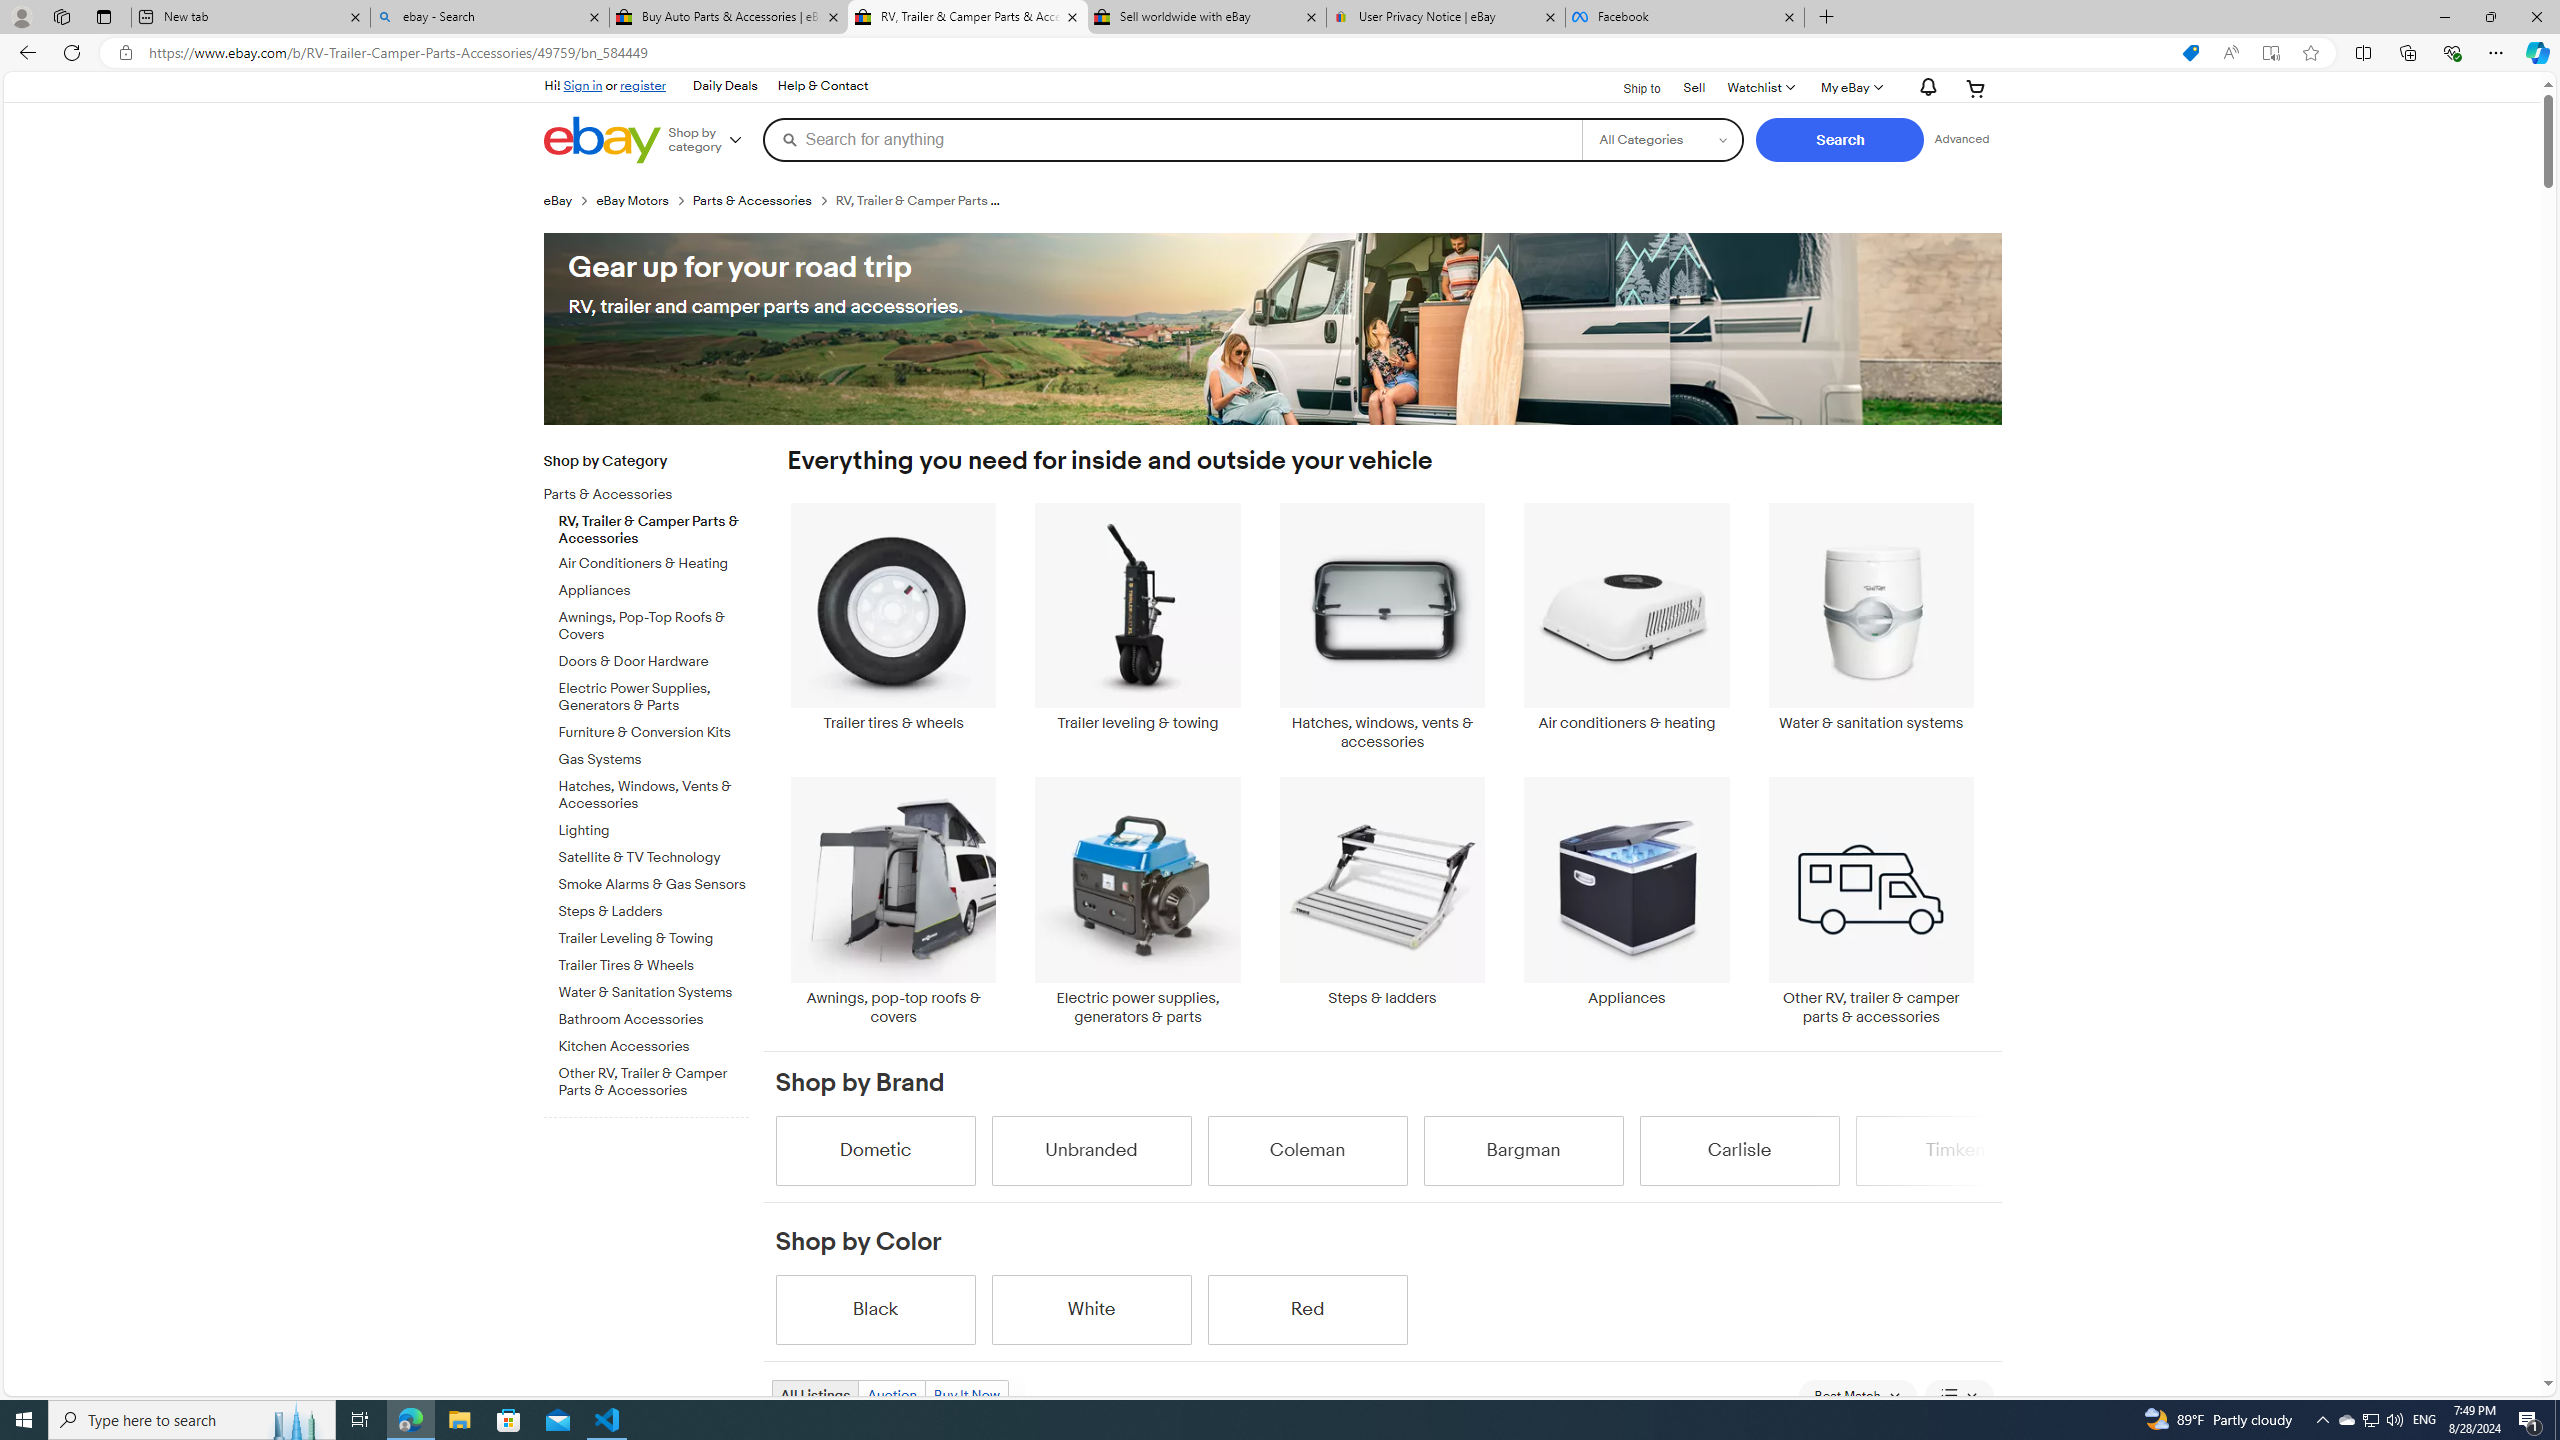 This screenshot has width=2560, height=1440. I want to click on New Tab, so click(1826, 17).